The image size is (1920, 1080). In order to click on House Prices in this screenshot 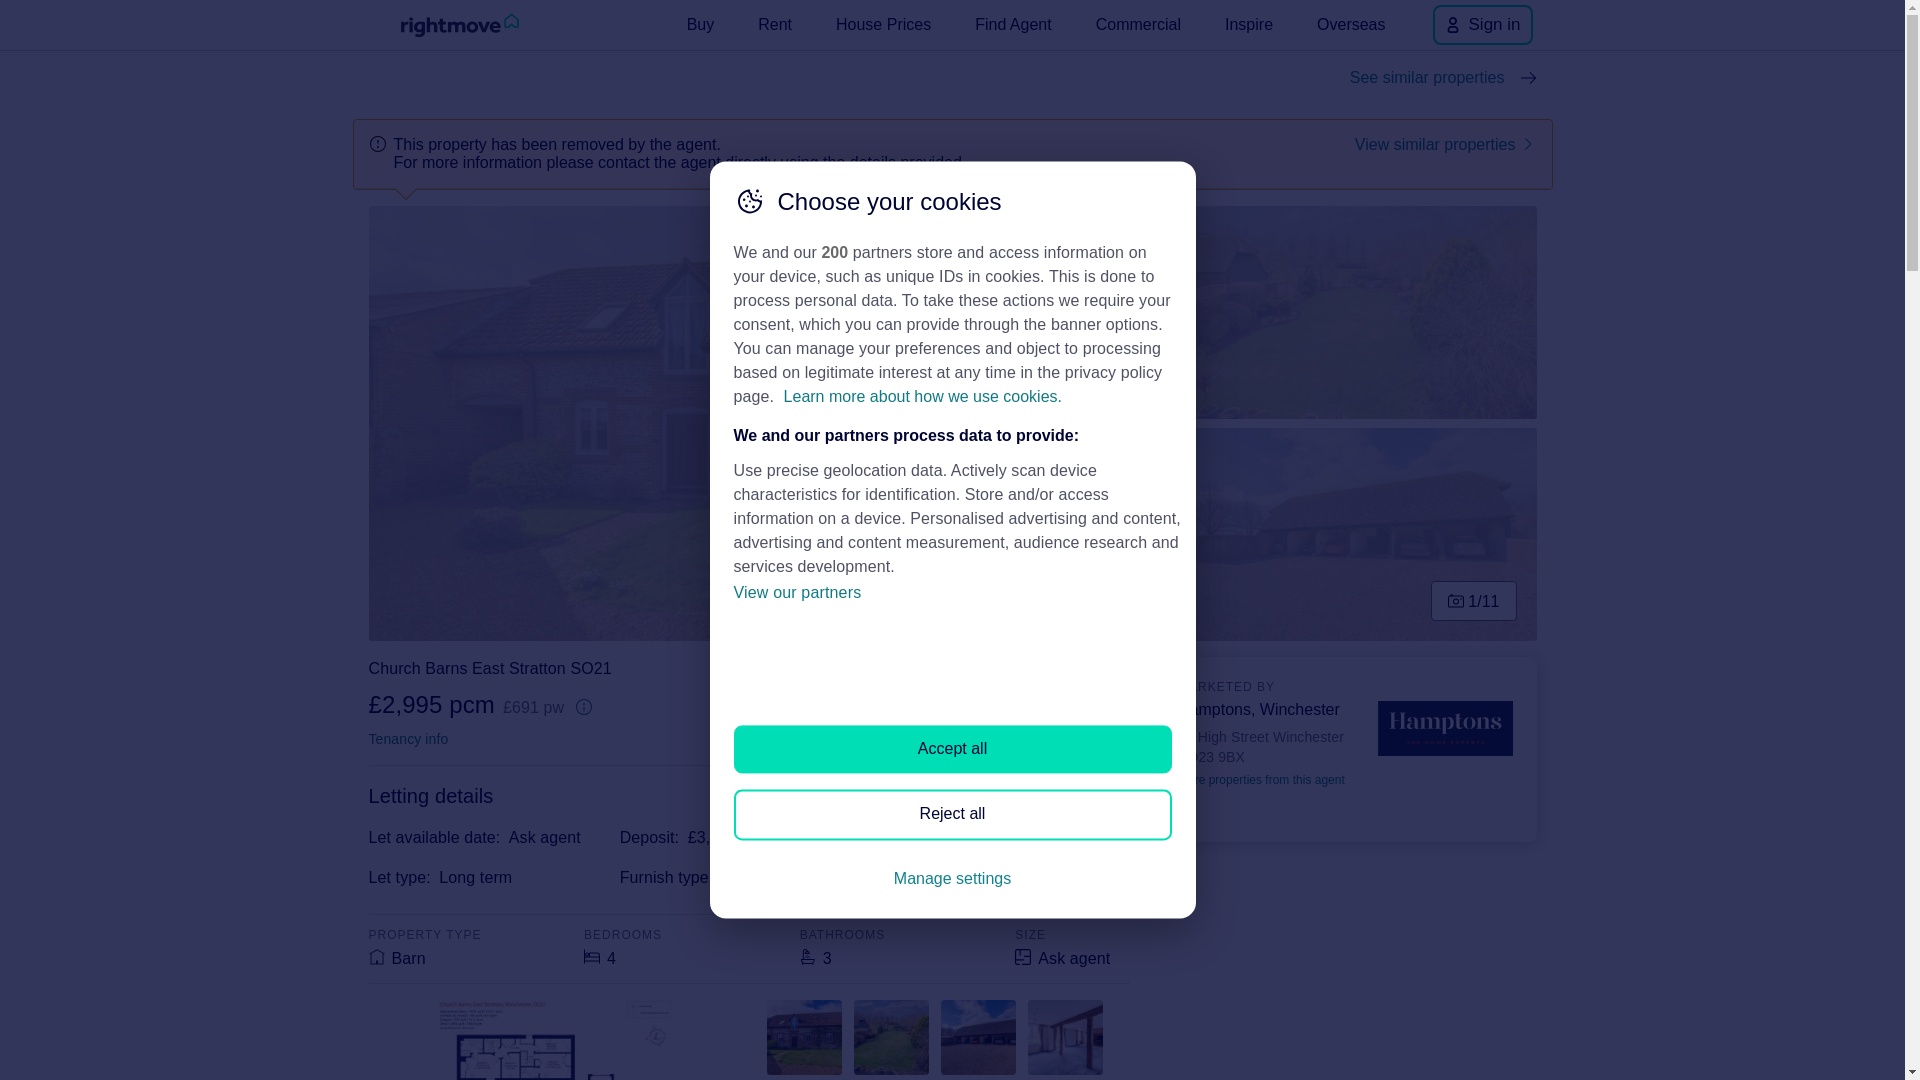, I will do `click(882, 24)`.